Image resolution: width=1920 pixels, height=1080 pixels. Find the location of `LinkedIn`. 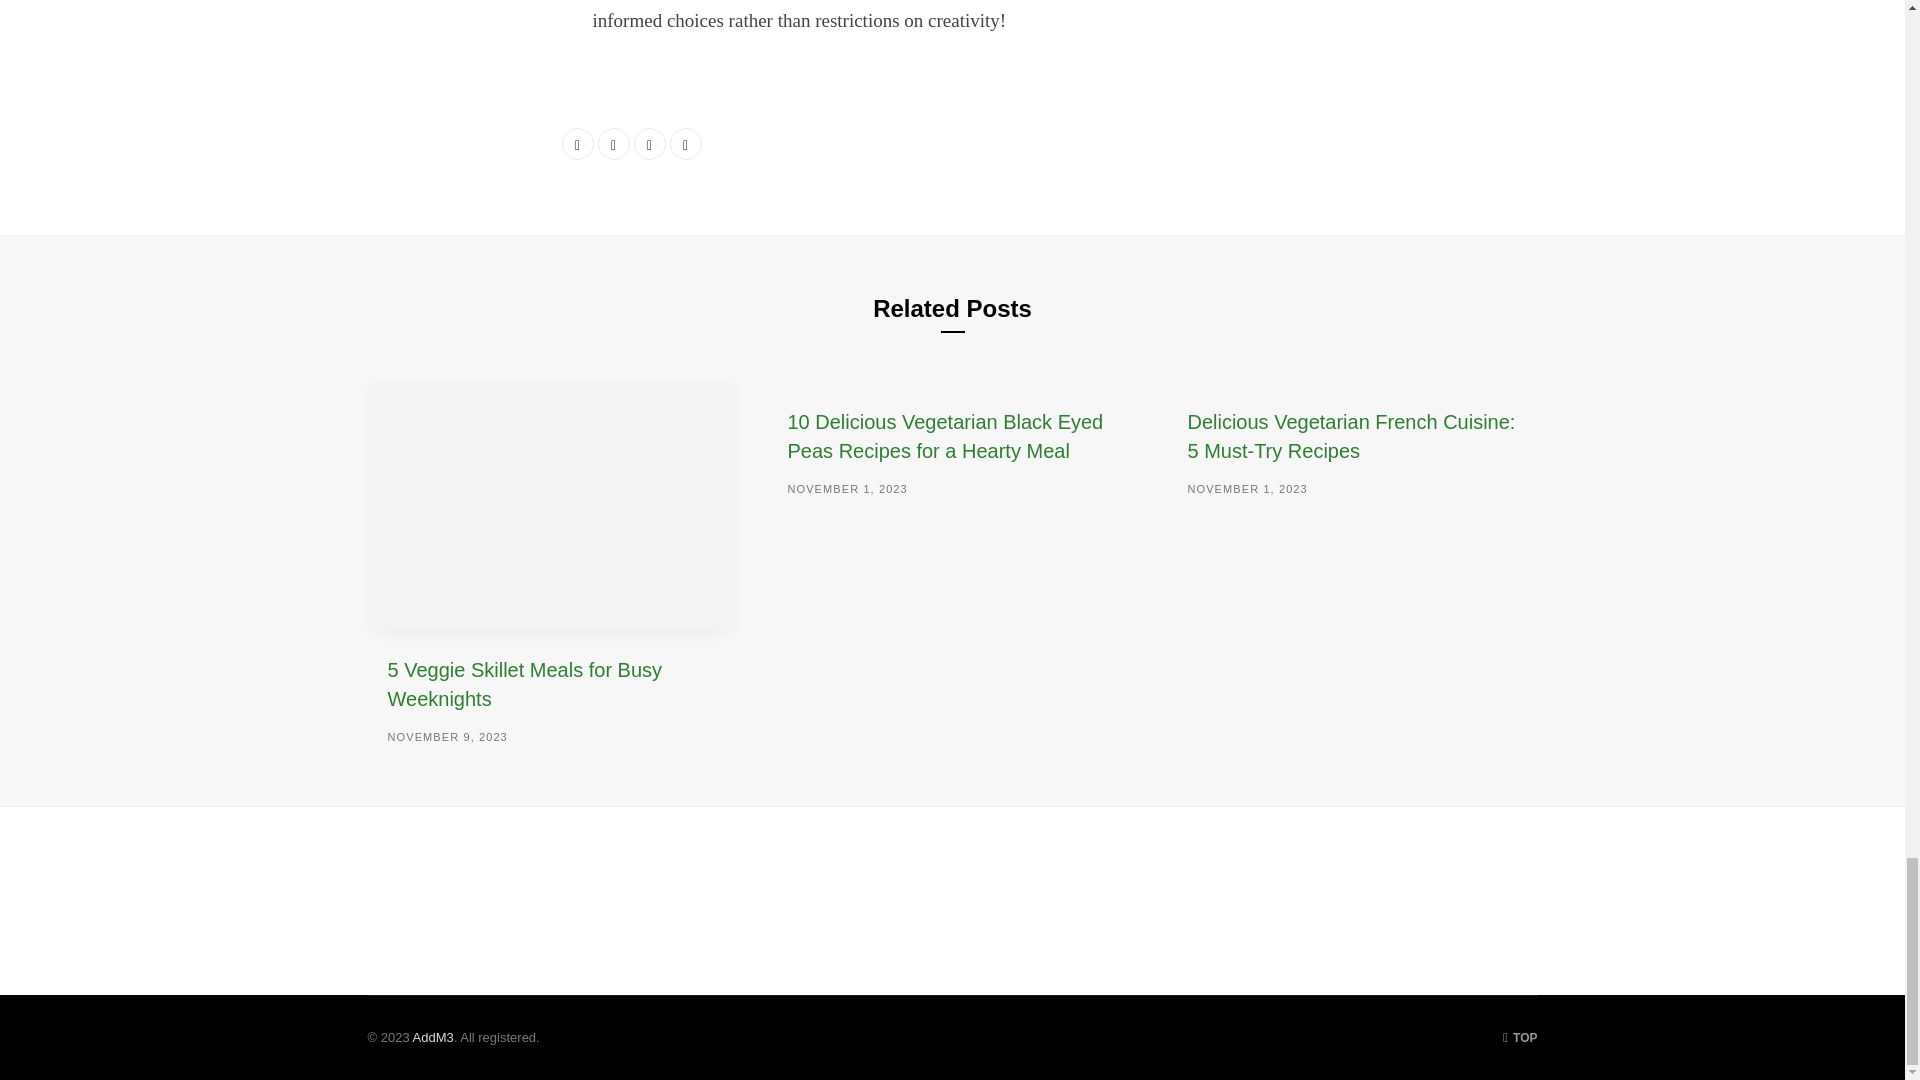

LinkedIn is located at coordinates (650, 144).